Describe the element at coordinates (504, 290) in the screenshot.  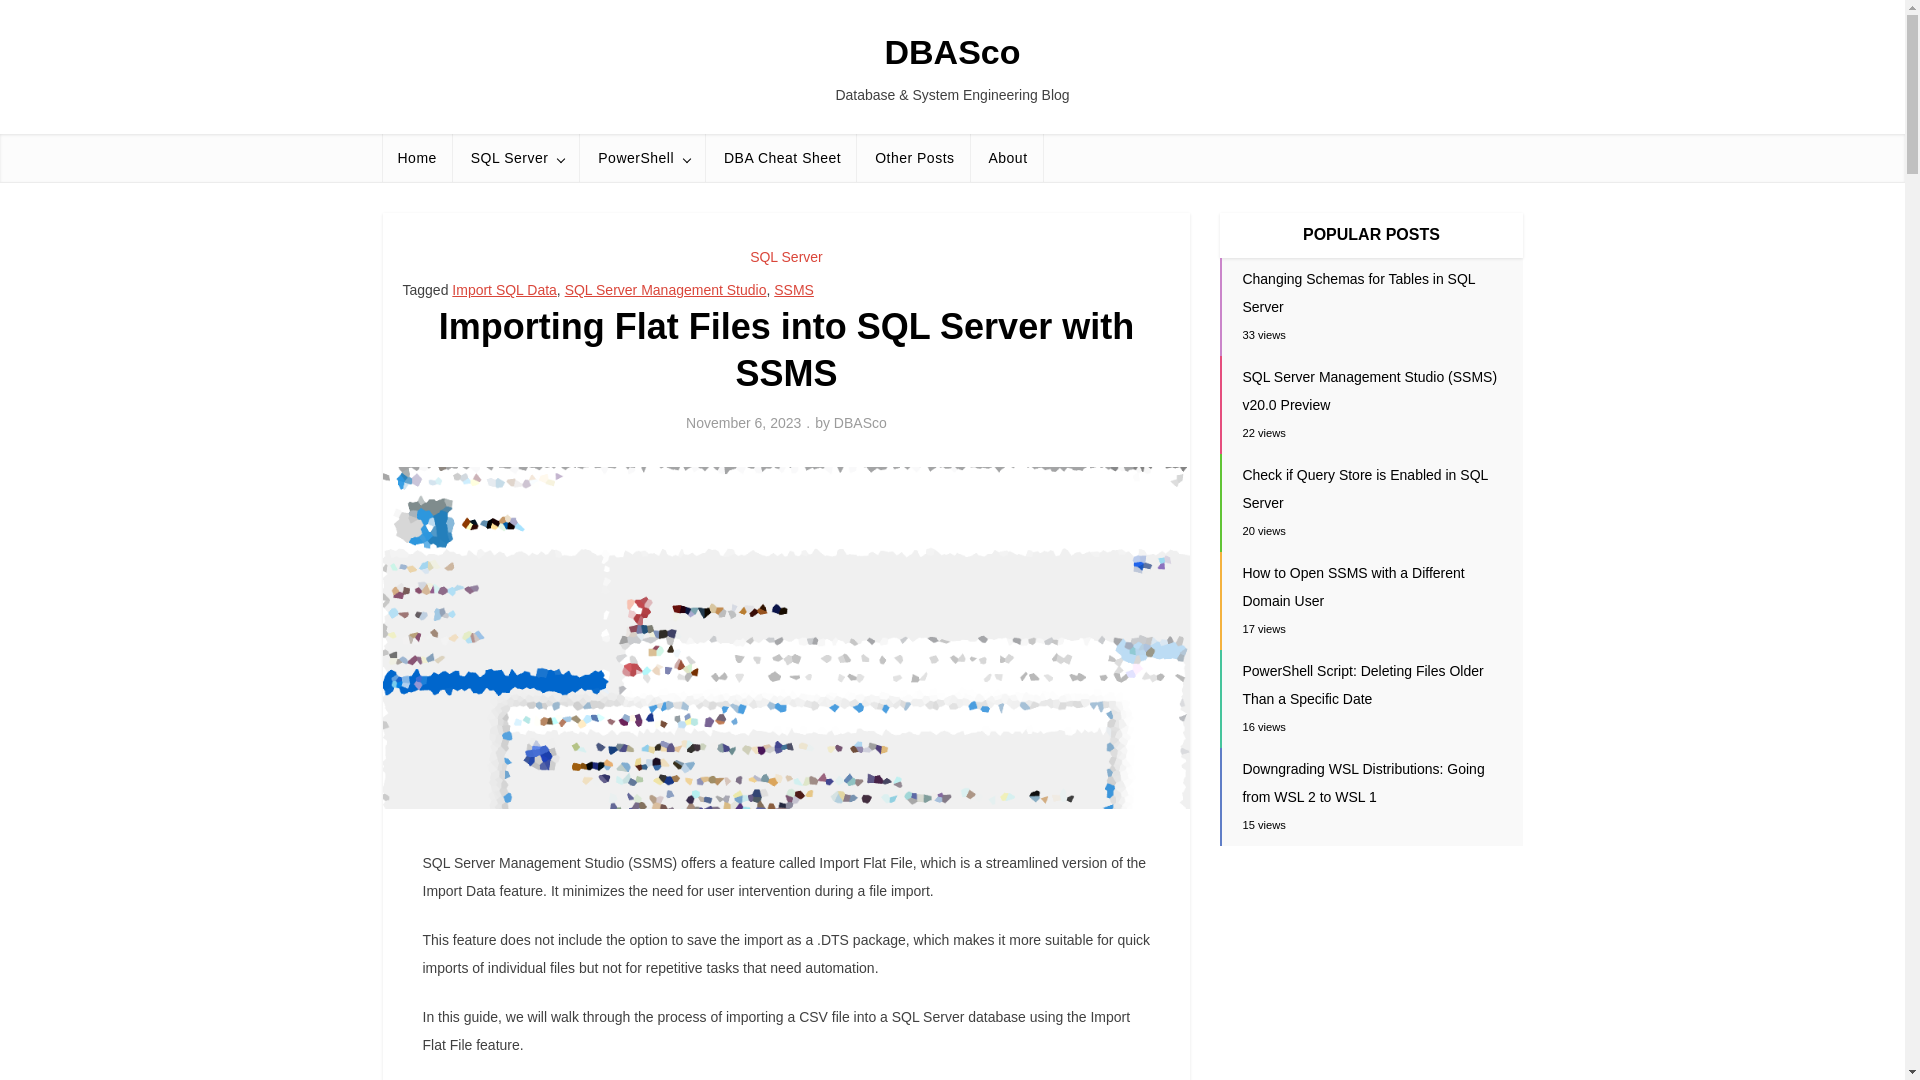
I see `Import SQL Data` at that location.